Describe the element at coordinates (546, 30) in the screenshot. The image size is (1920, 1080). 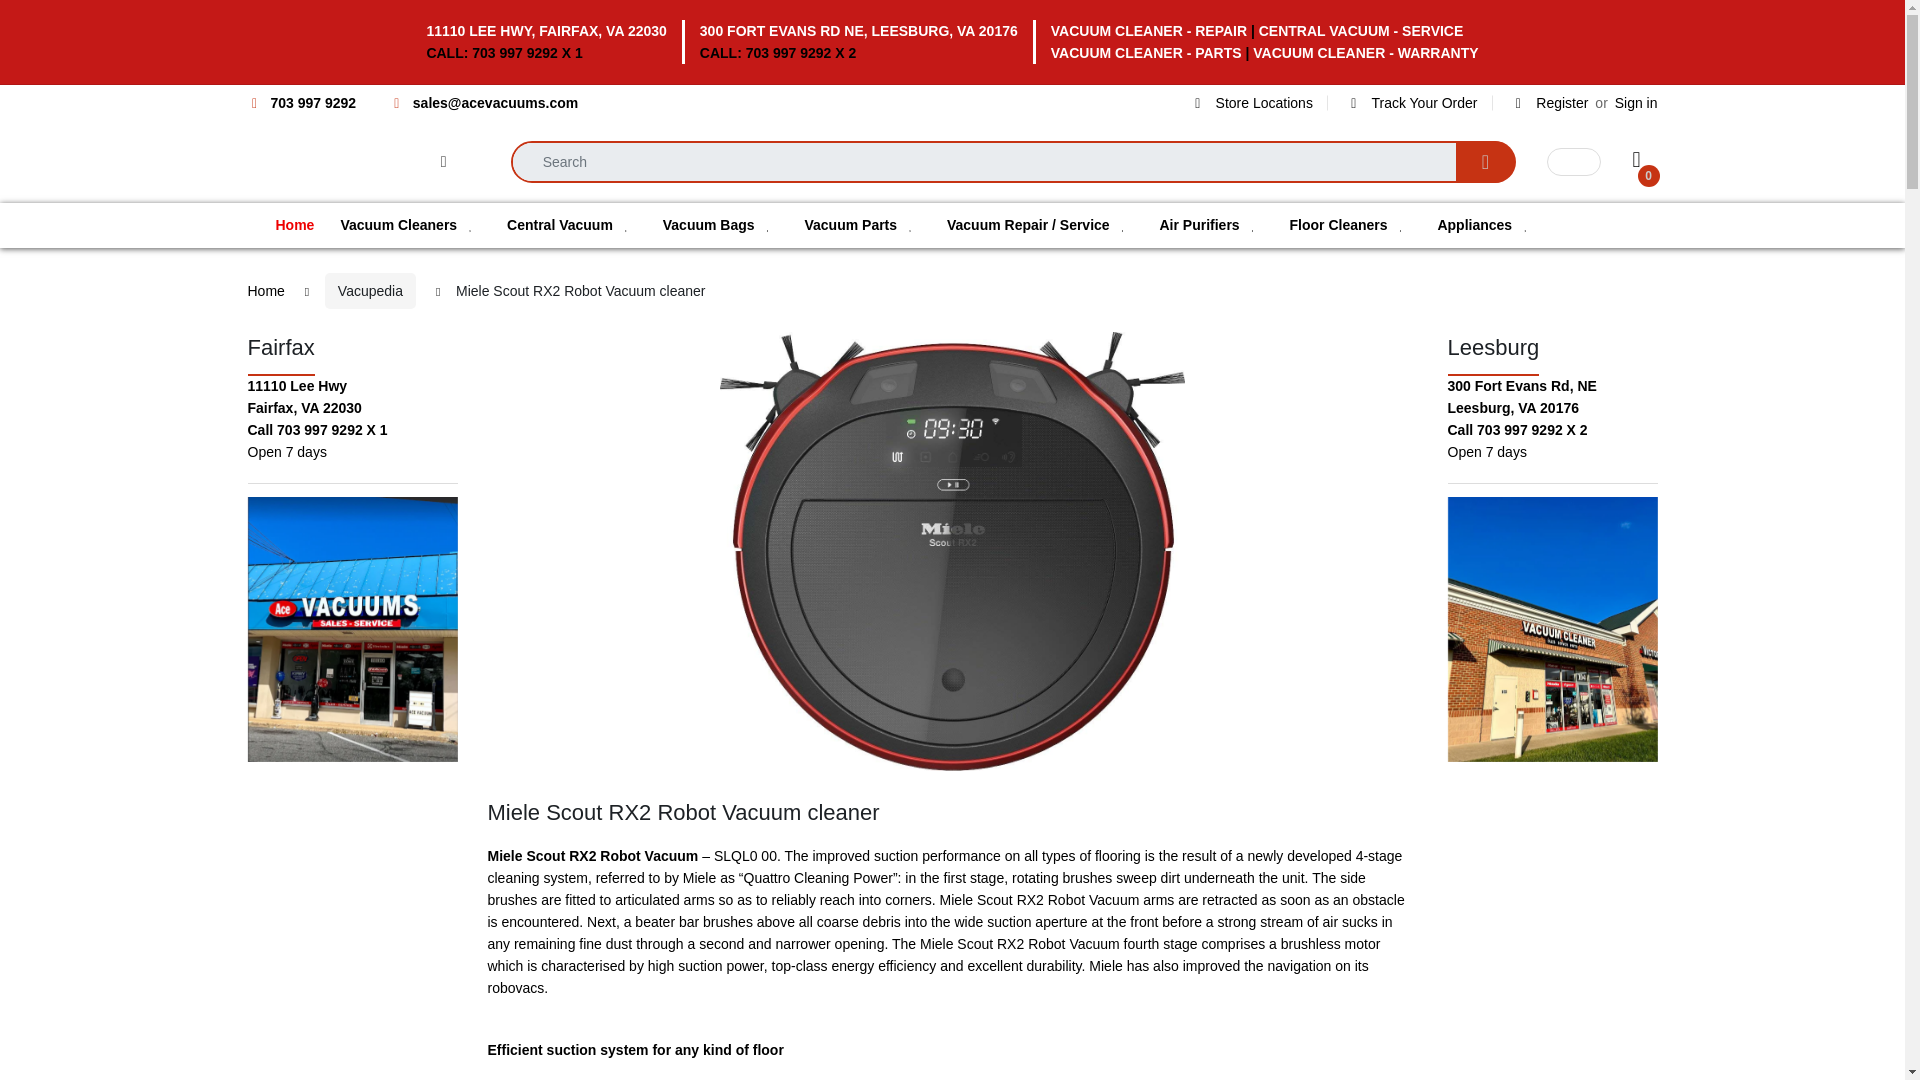
I see `11110 LEE HWY, FAIRFAX, VA 22030` at that location.